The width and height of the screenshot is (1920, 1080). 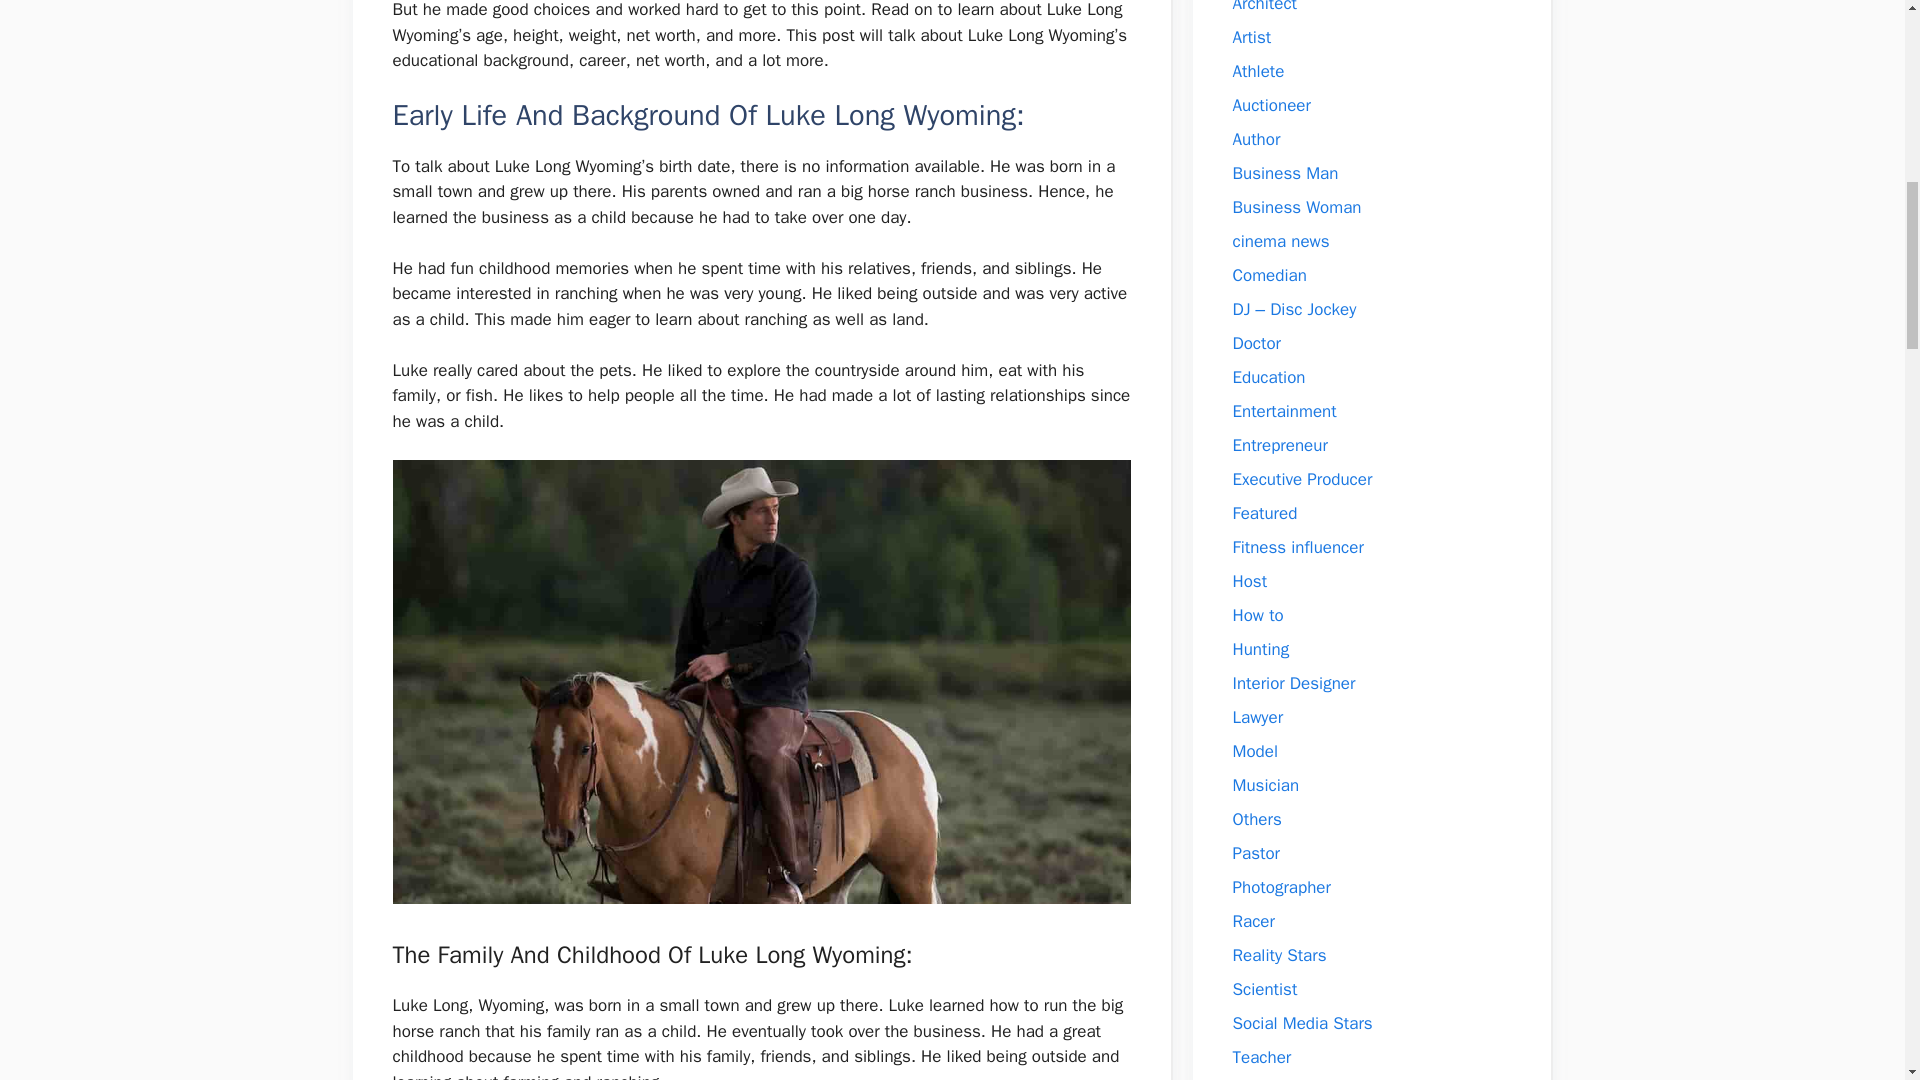 I want to click on Executive Producer, so click(x=1302, y=479).